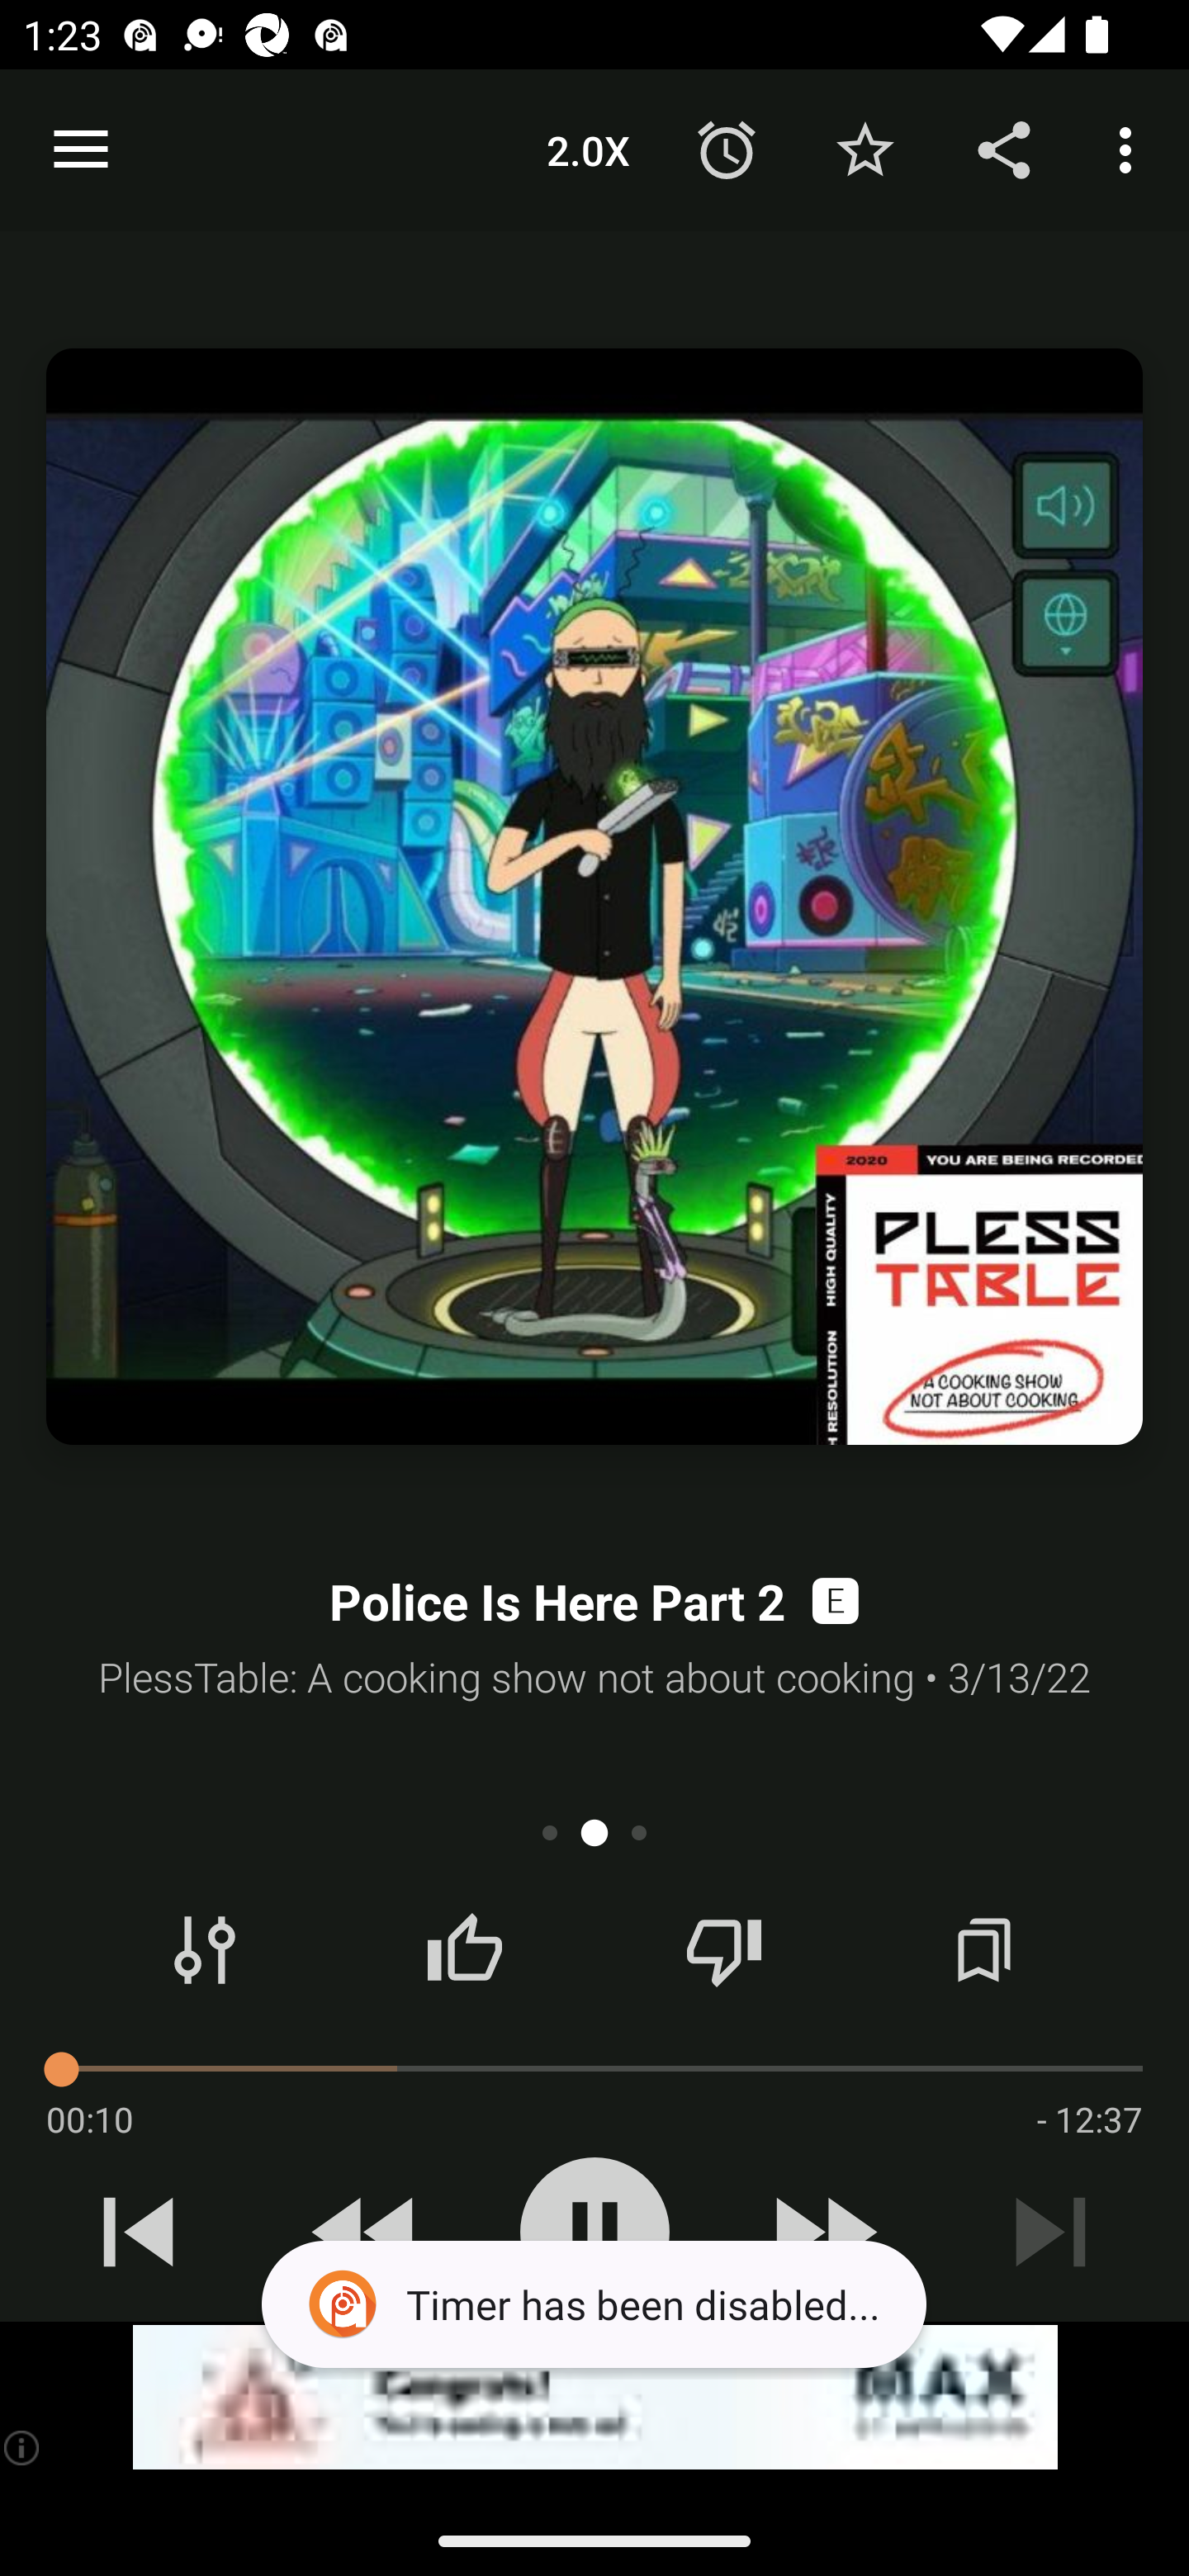 The width and height of the screenshot is (1189, 2576). Describe the element at coordinates (205, 1950) in the screenshot. I see `Audio effects` at that location.